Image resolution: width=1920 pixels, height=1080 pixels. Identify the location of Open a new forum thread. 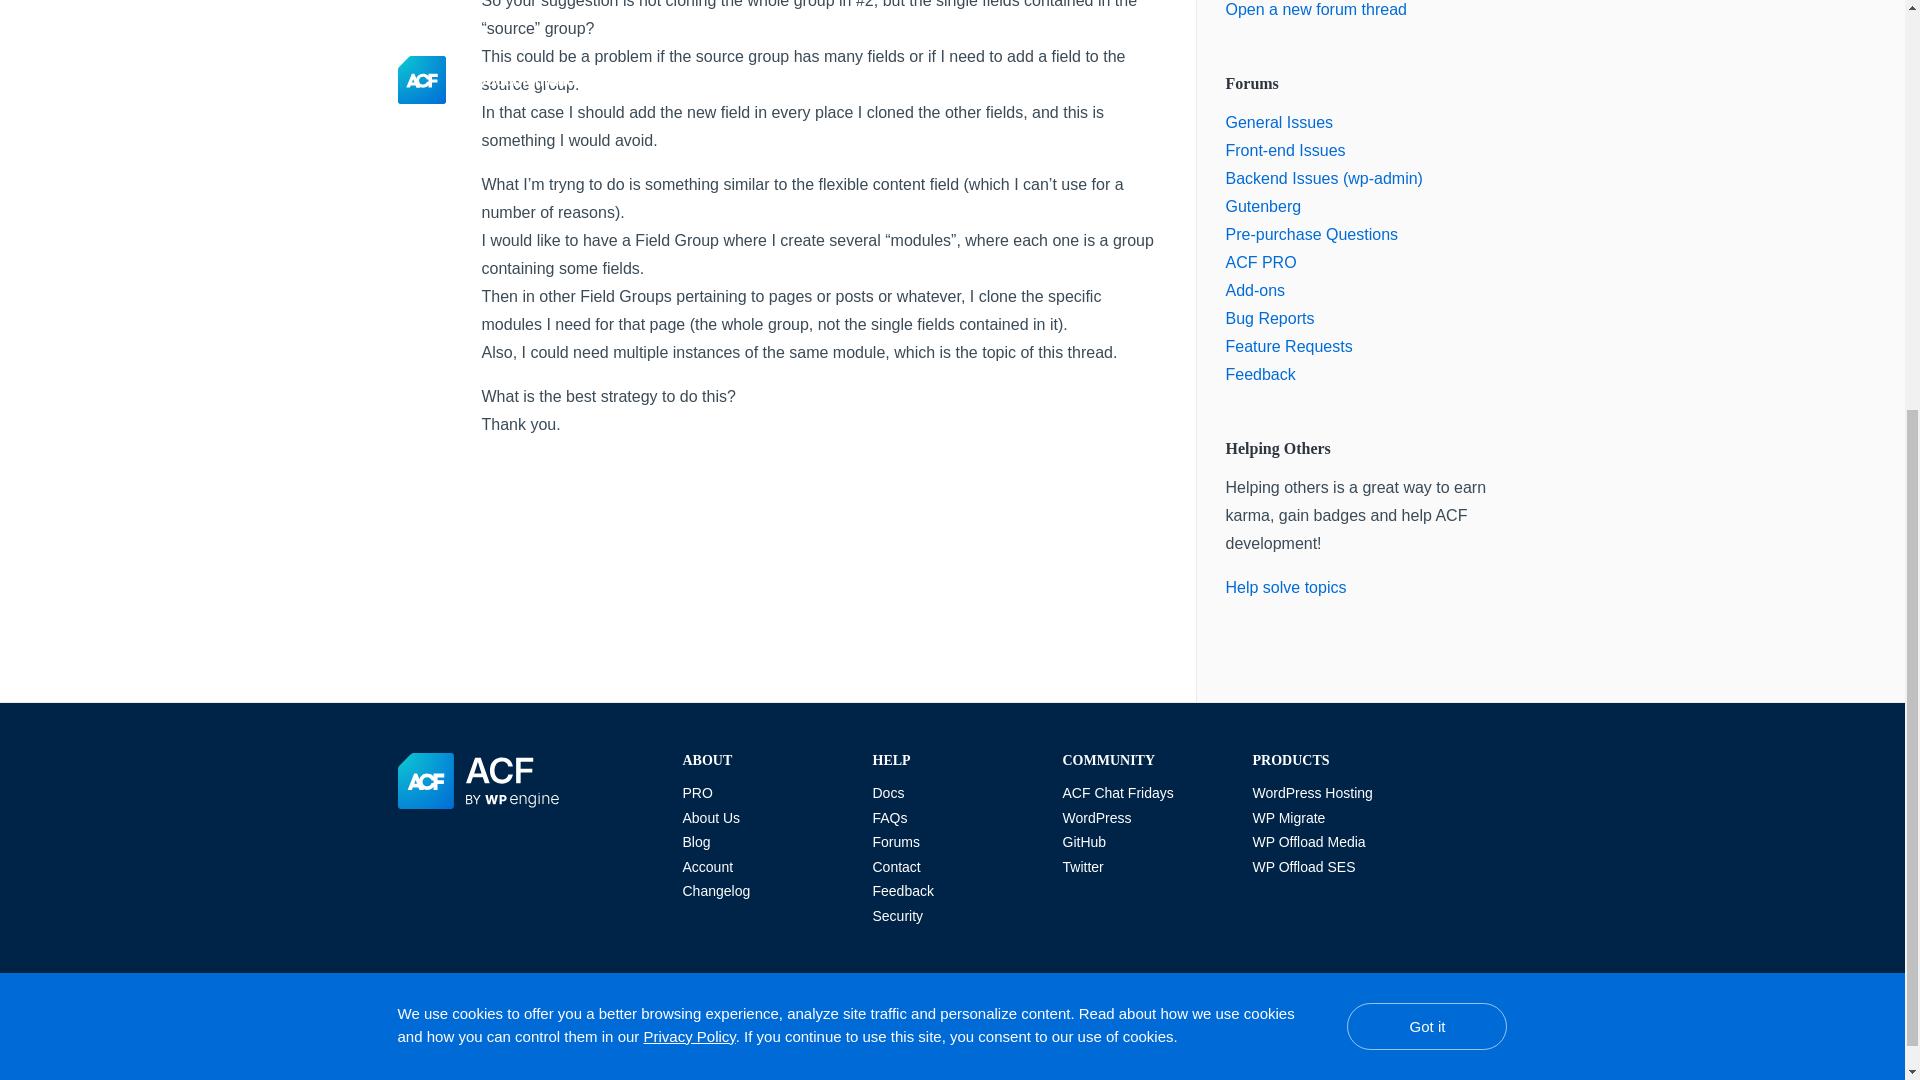
(1316, 10).